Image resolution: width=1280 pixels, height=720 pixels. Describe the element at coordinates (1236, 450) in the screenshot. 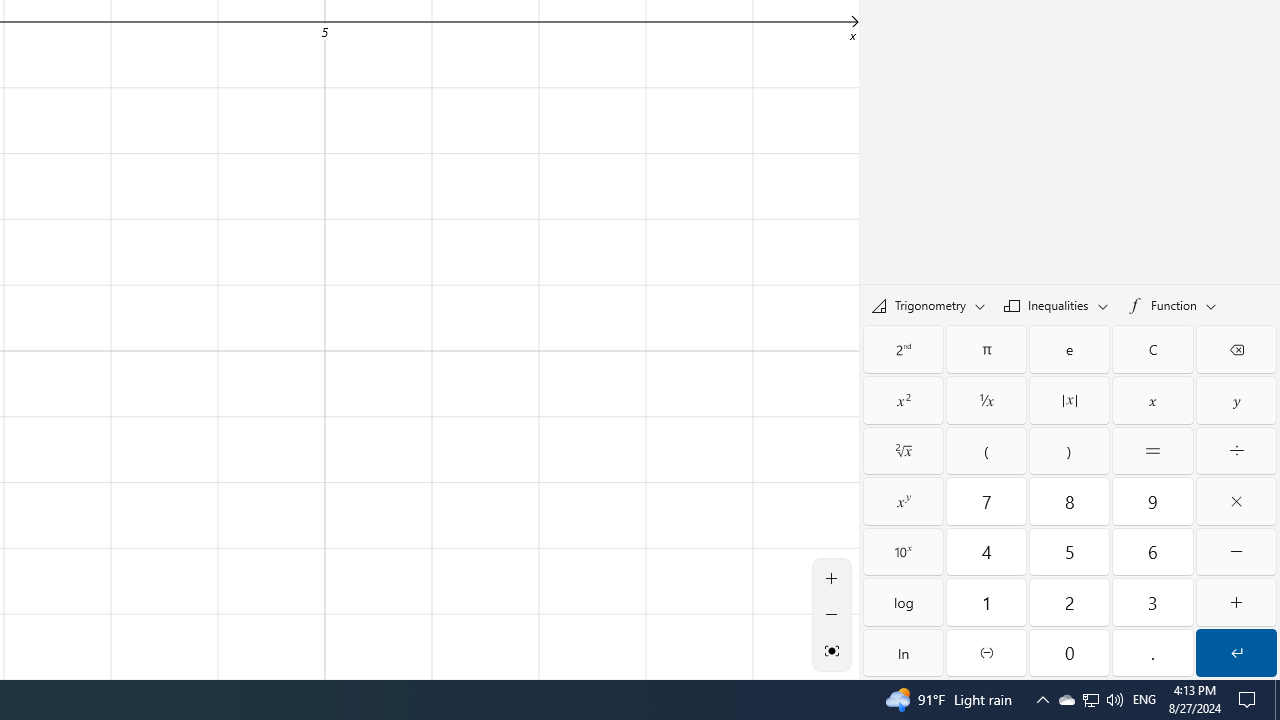

I see `Divide by` at that location.